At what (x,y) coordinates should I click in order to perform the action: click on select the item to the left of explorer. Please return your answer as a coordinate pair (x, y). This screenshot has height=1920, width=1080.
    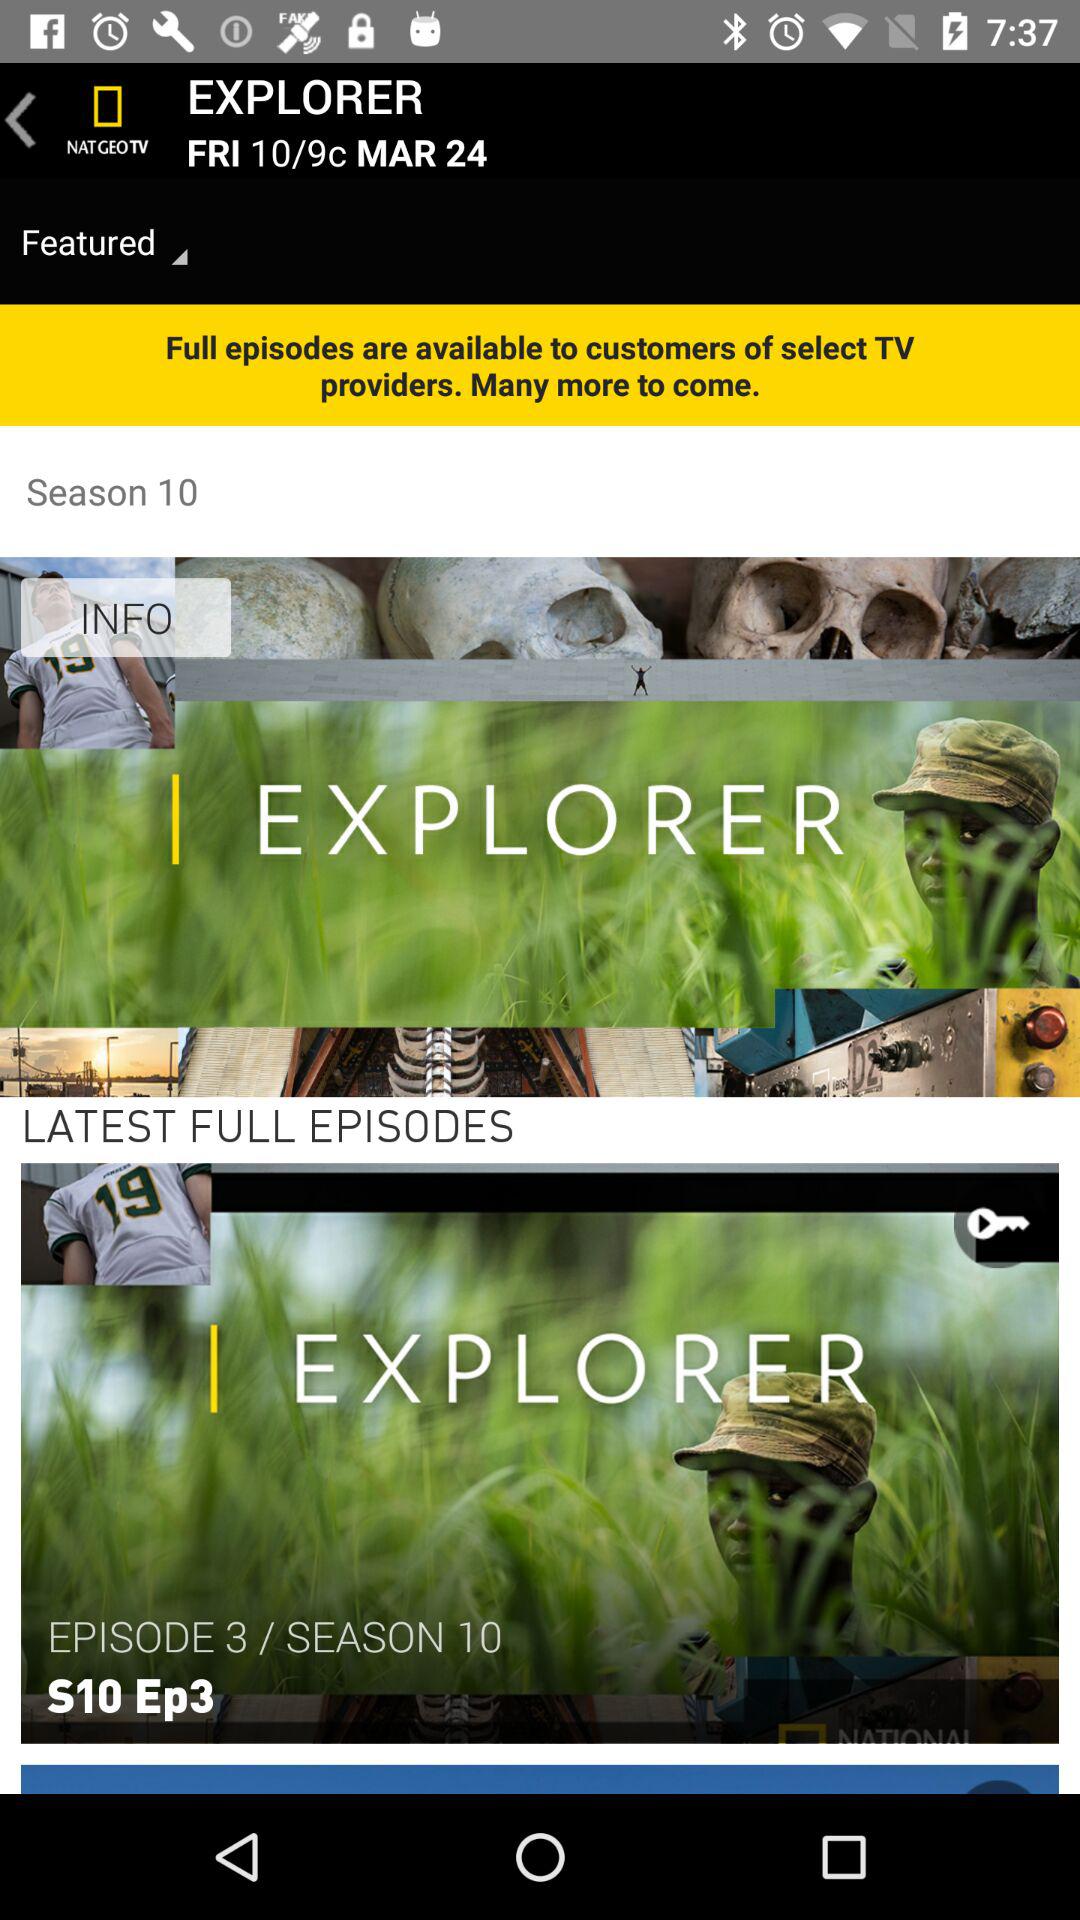
    Looking at the image, I should click on (108, 120).